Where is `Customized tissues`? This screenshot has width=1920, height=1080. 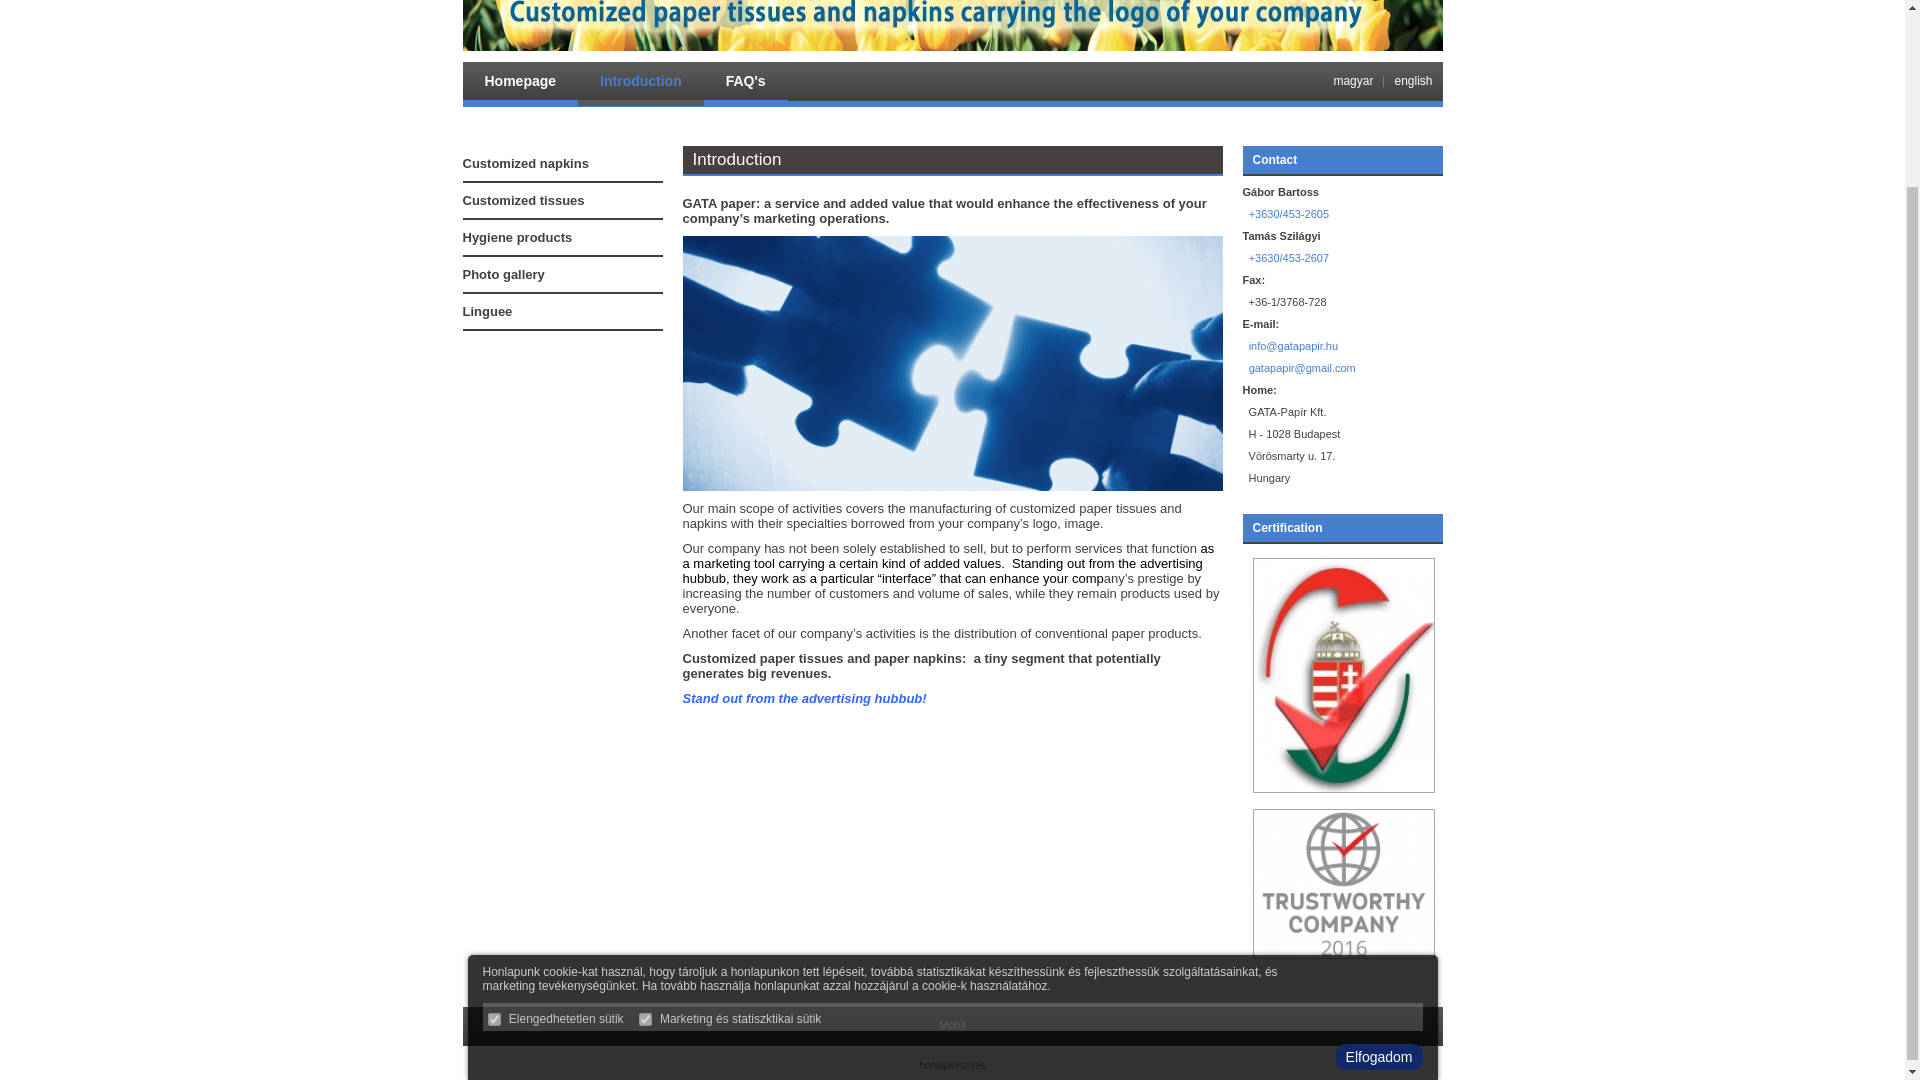
Customized tissues is located at coordinates (562, 201).